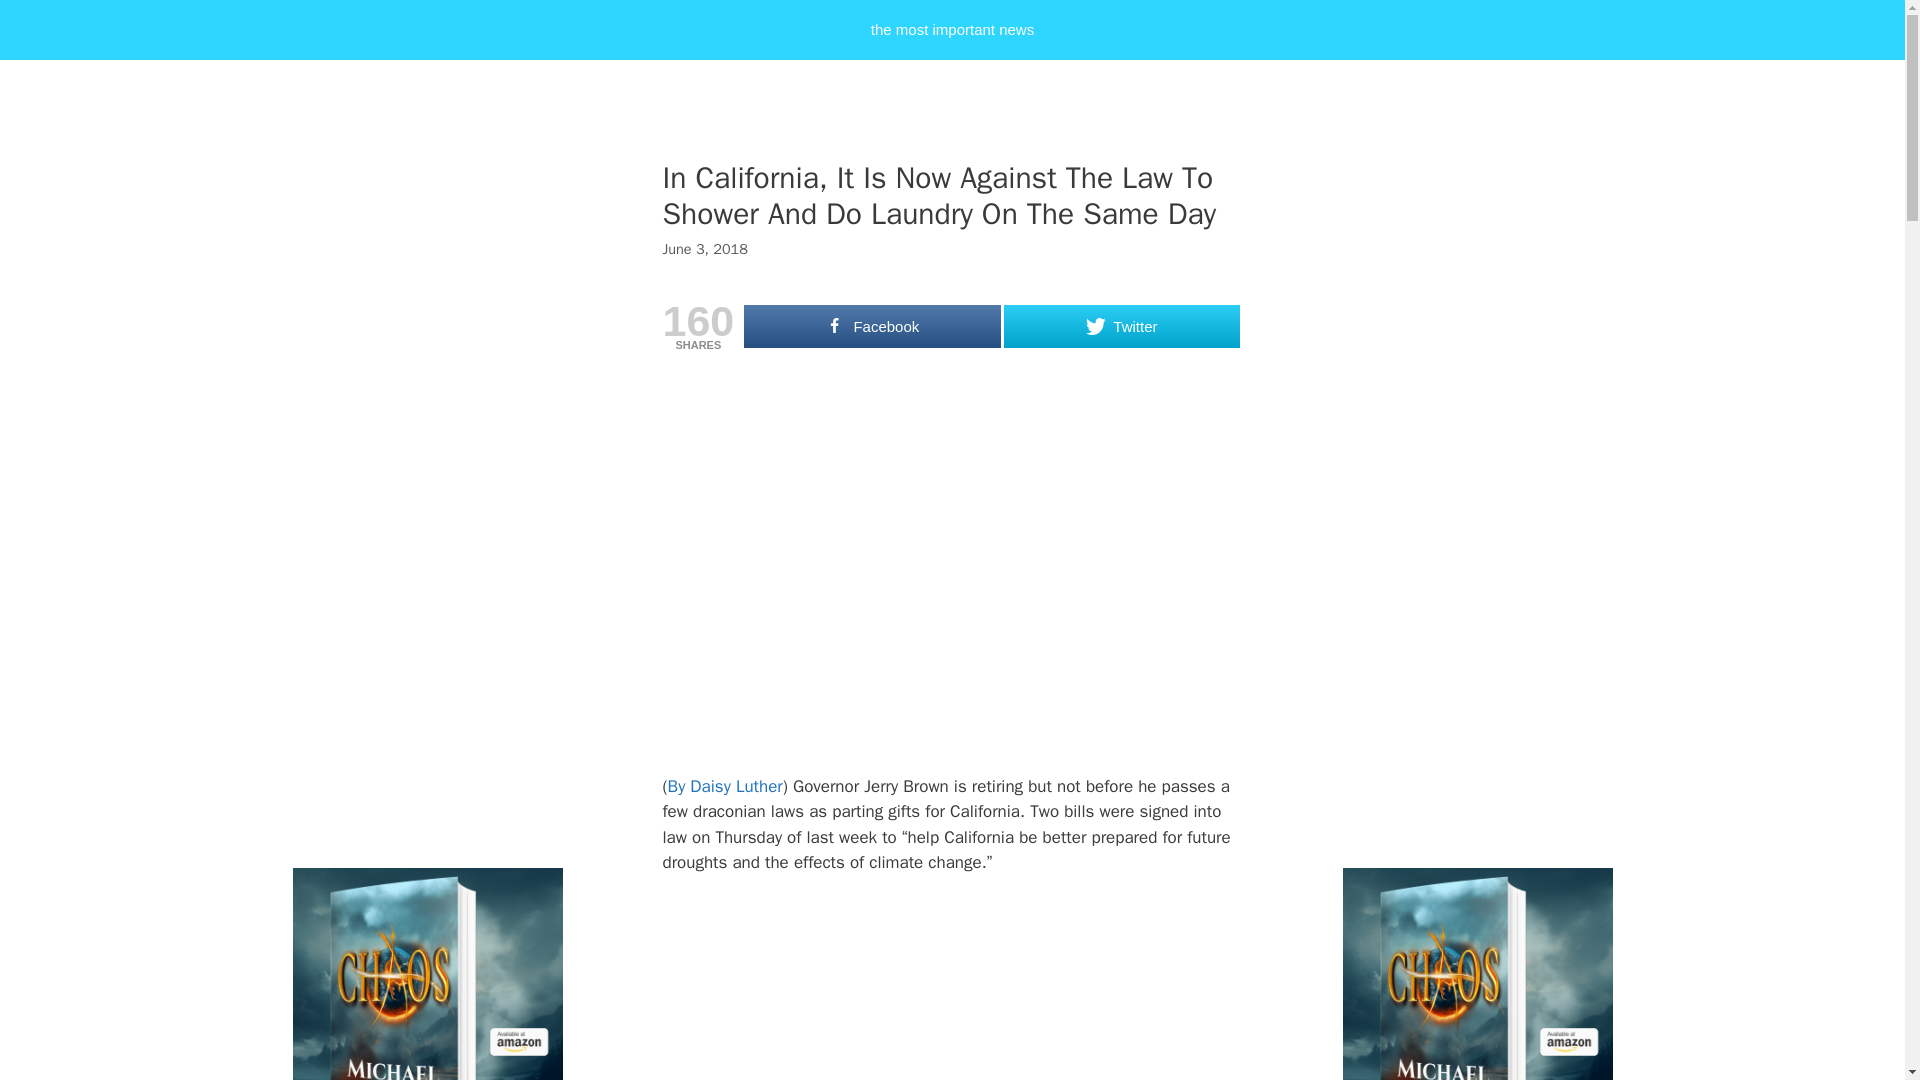 This screenshot has width=1920, height=1080. Describe the element at coordinates (872, 326) in the screenshot. I see `Facebook` at that location.